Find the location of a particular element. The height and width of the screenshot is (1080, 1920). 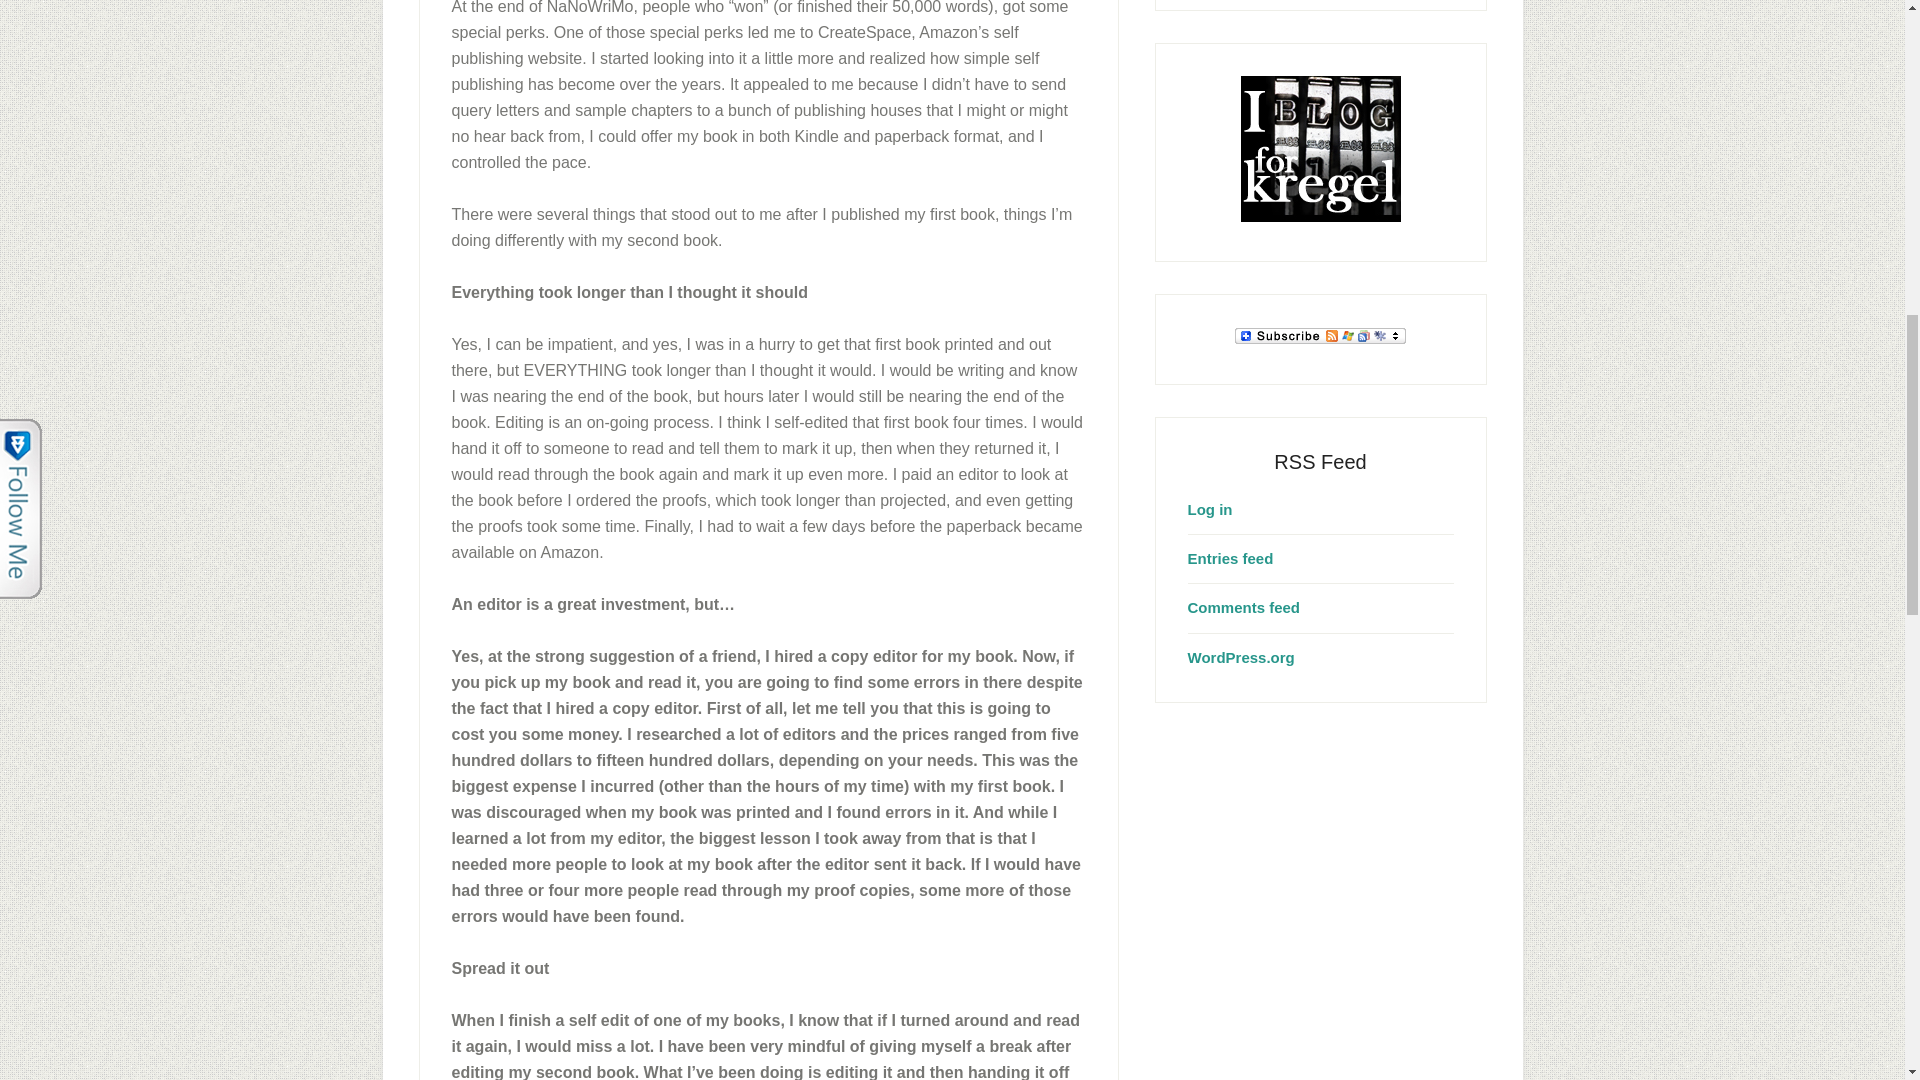

WordPress.org is located at coordinates (1241, 658).